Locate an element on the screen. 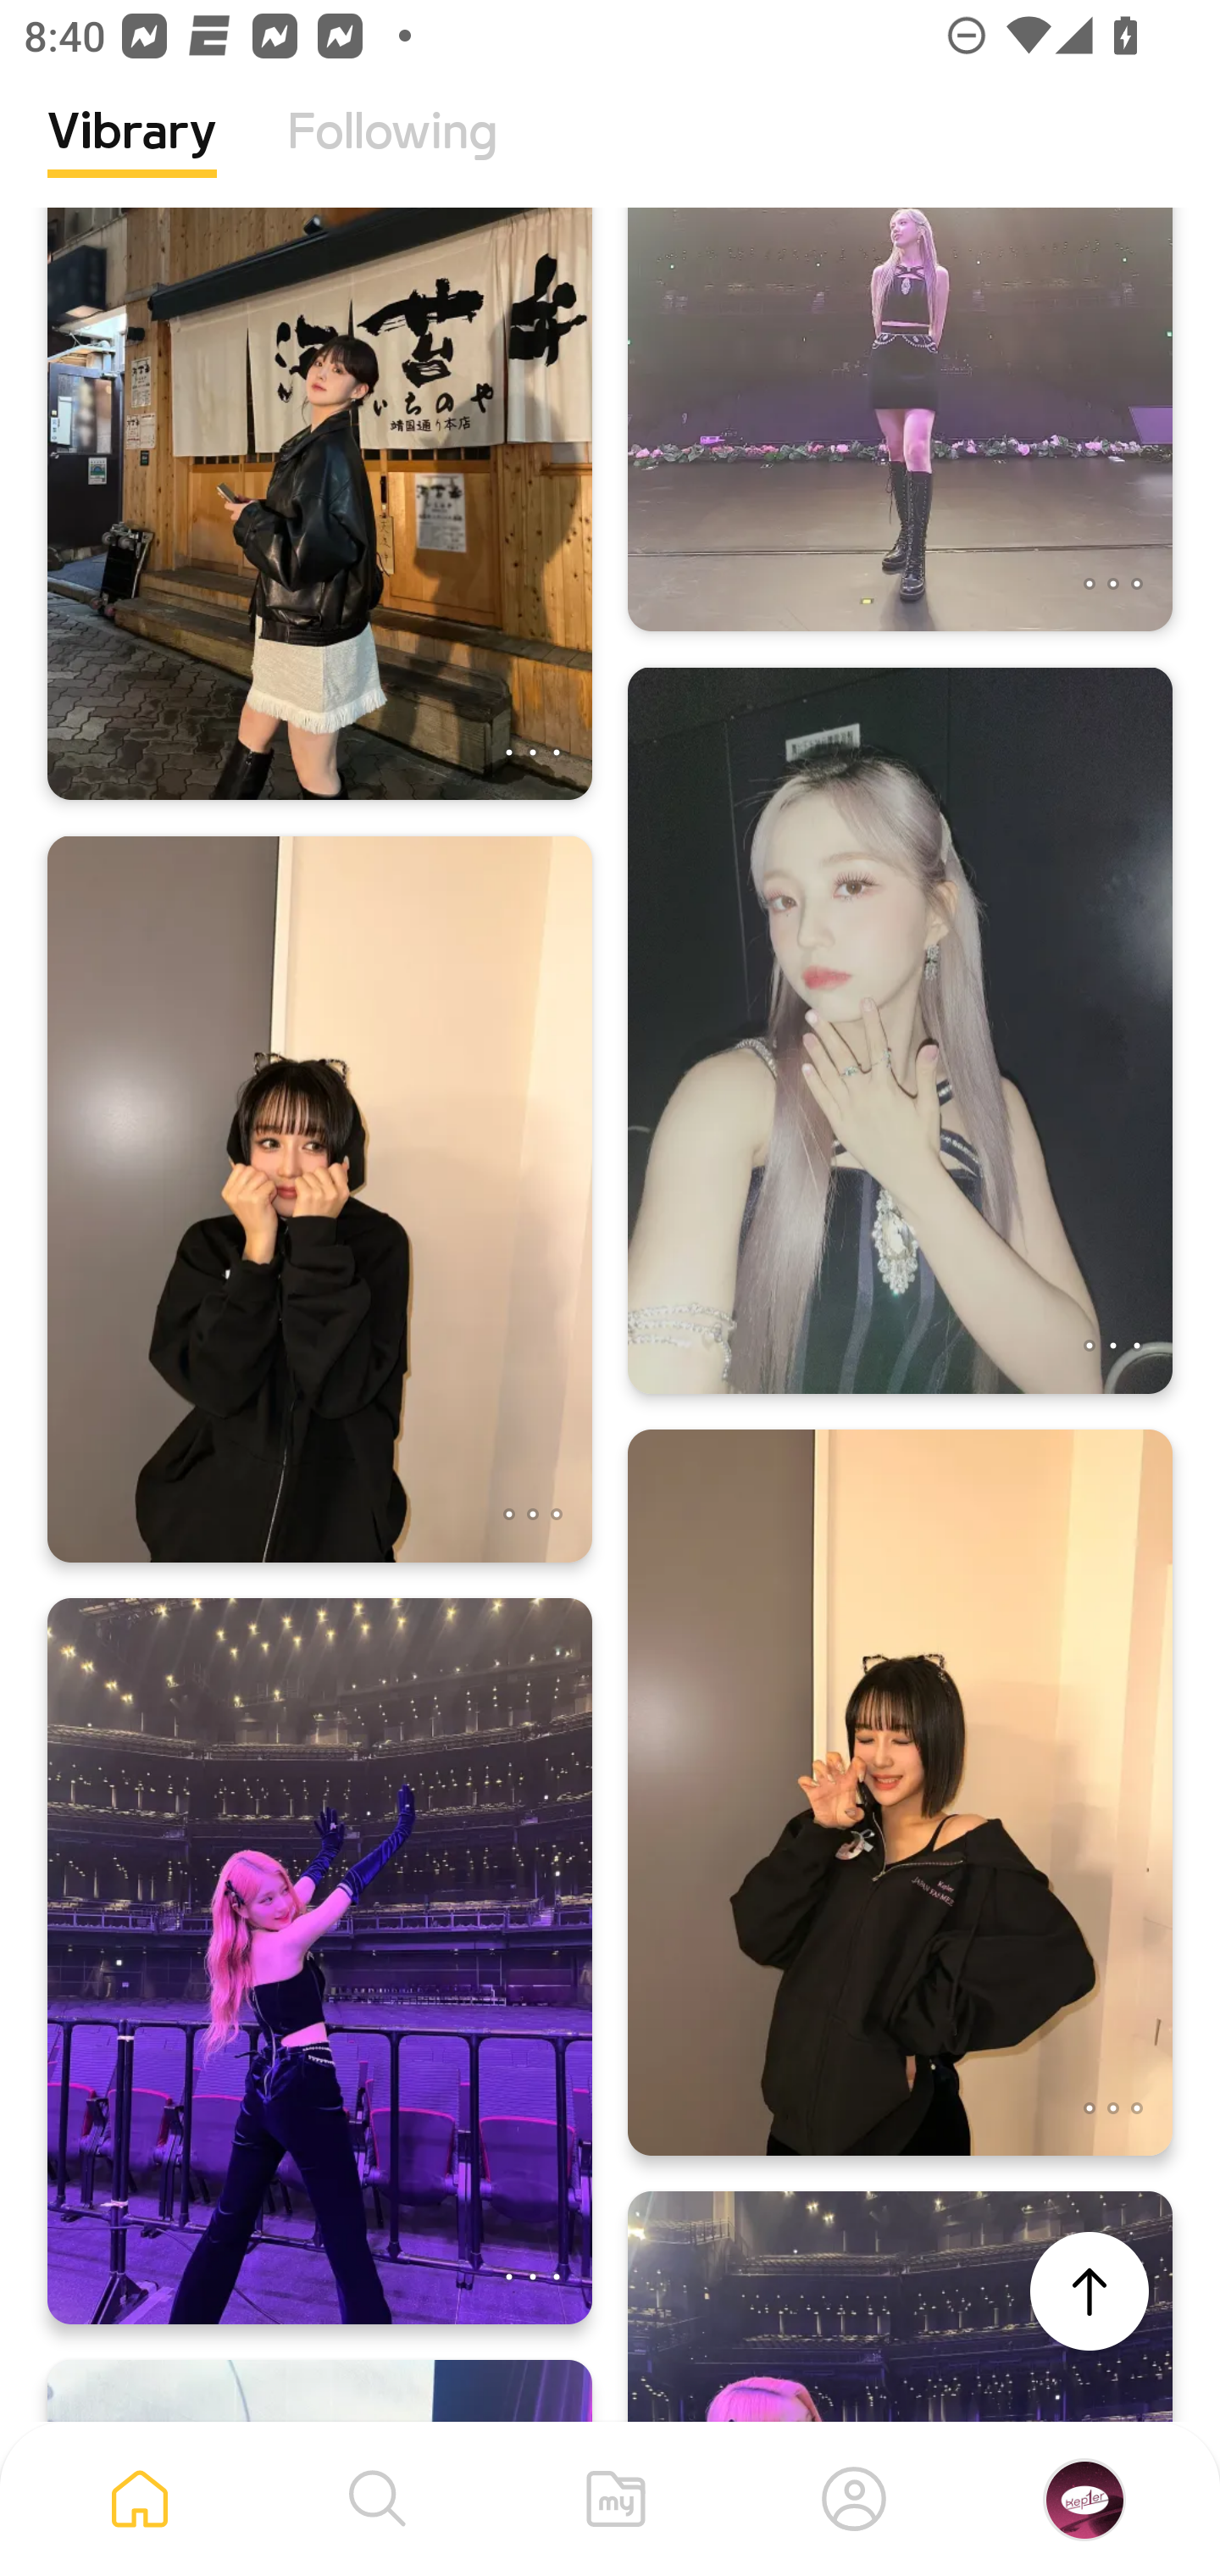 The height and width of the screenshot is (2576, 1220). Vibrary is located at coordinates (132, 157).